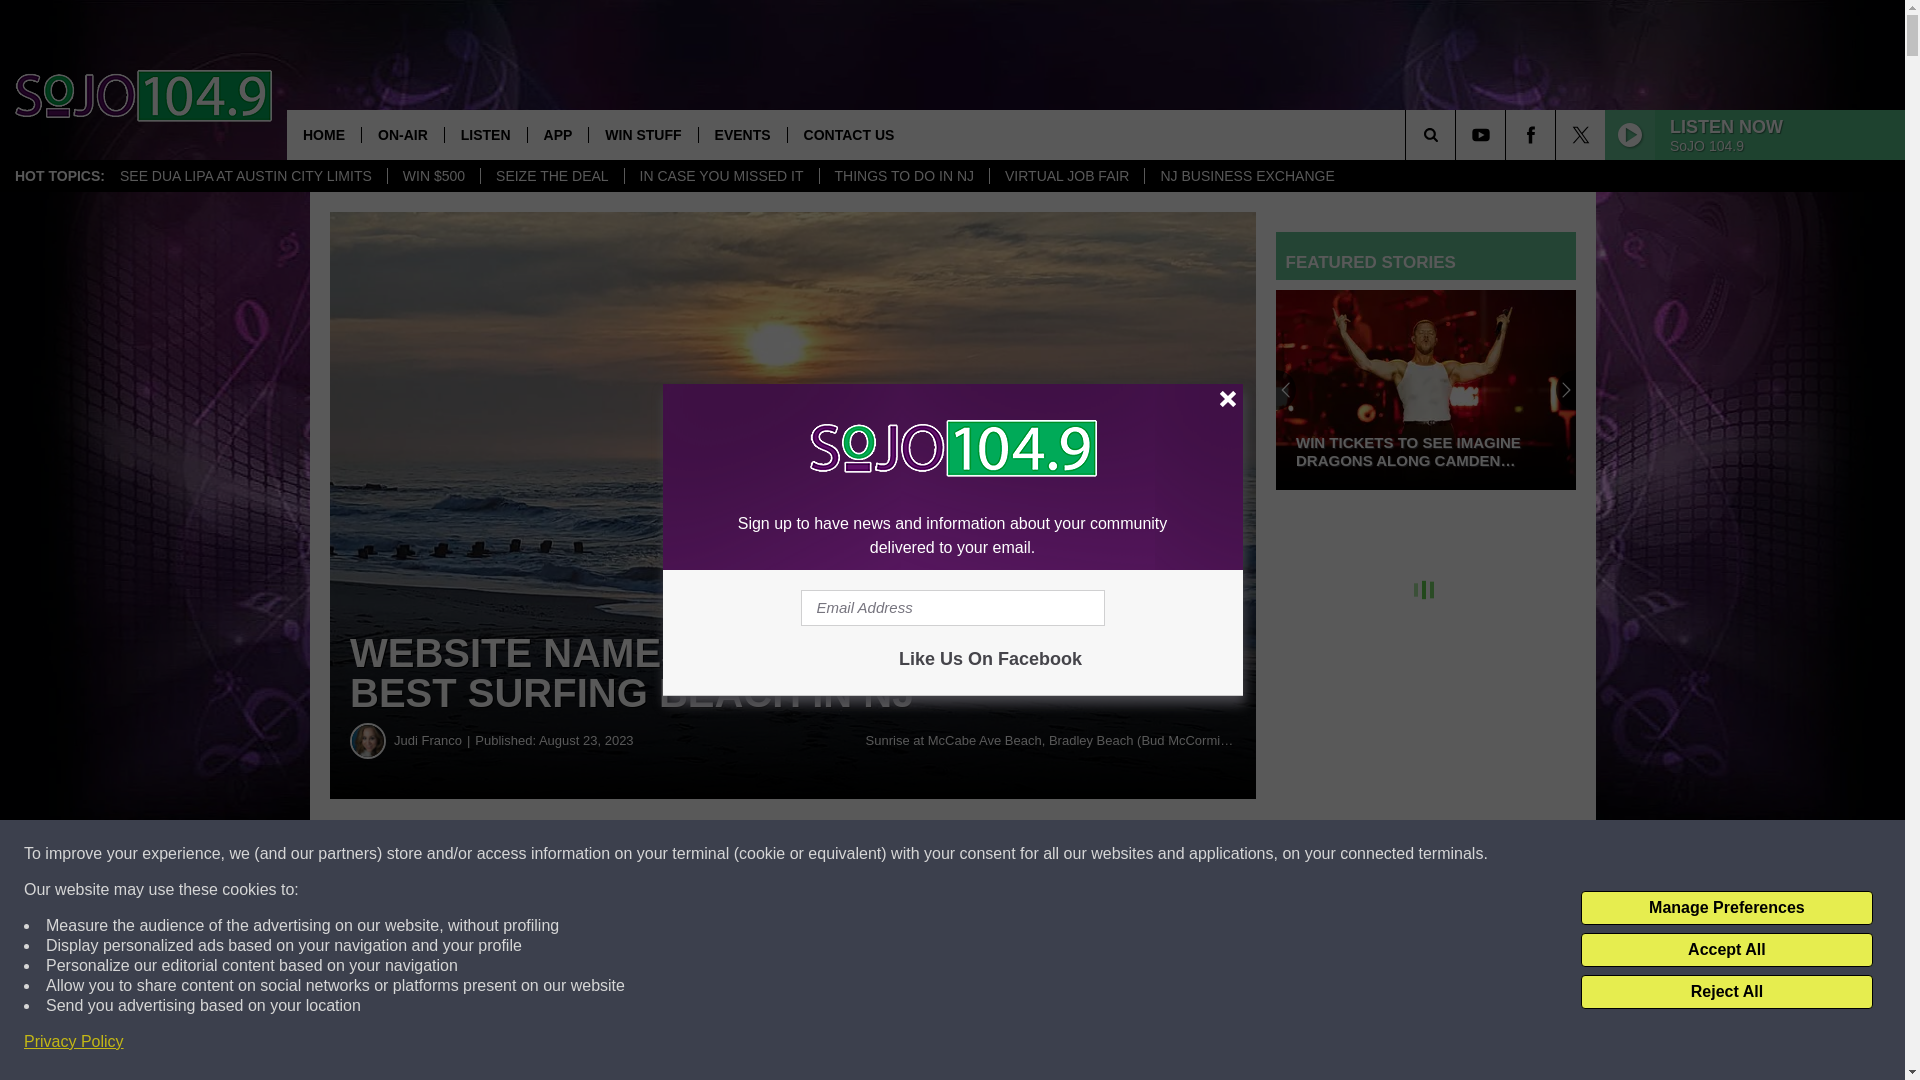  I want to click on Privacy Policy, so click(74, 1042).